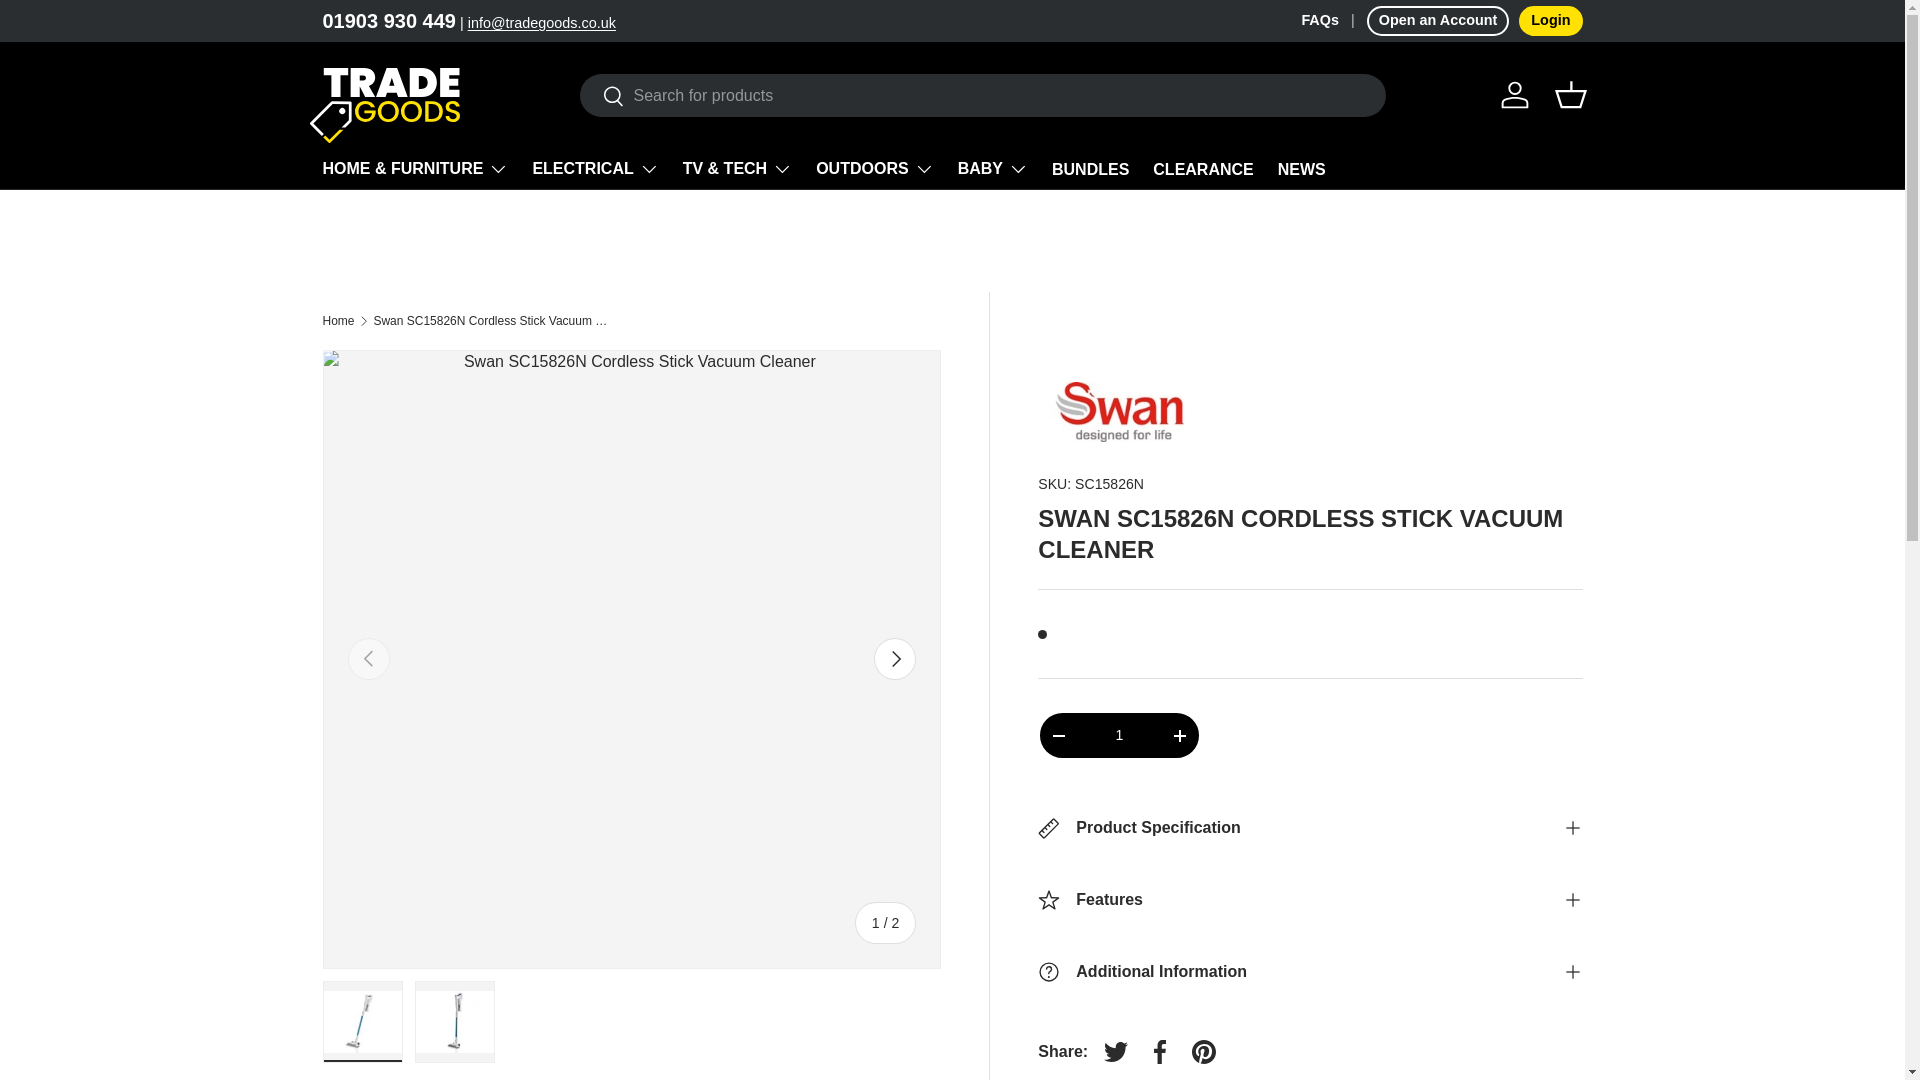 The height and width of the screenshot is (1080, 1920). I want to click on Log in, so click(1514, 94).